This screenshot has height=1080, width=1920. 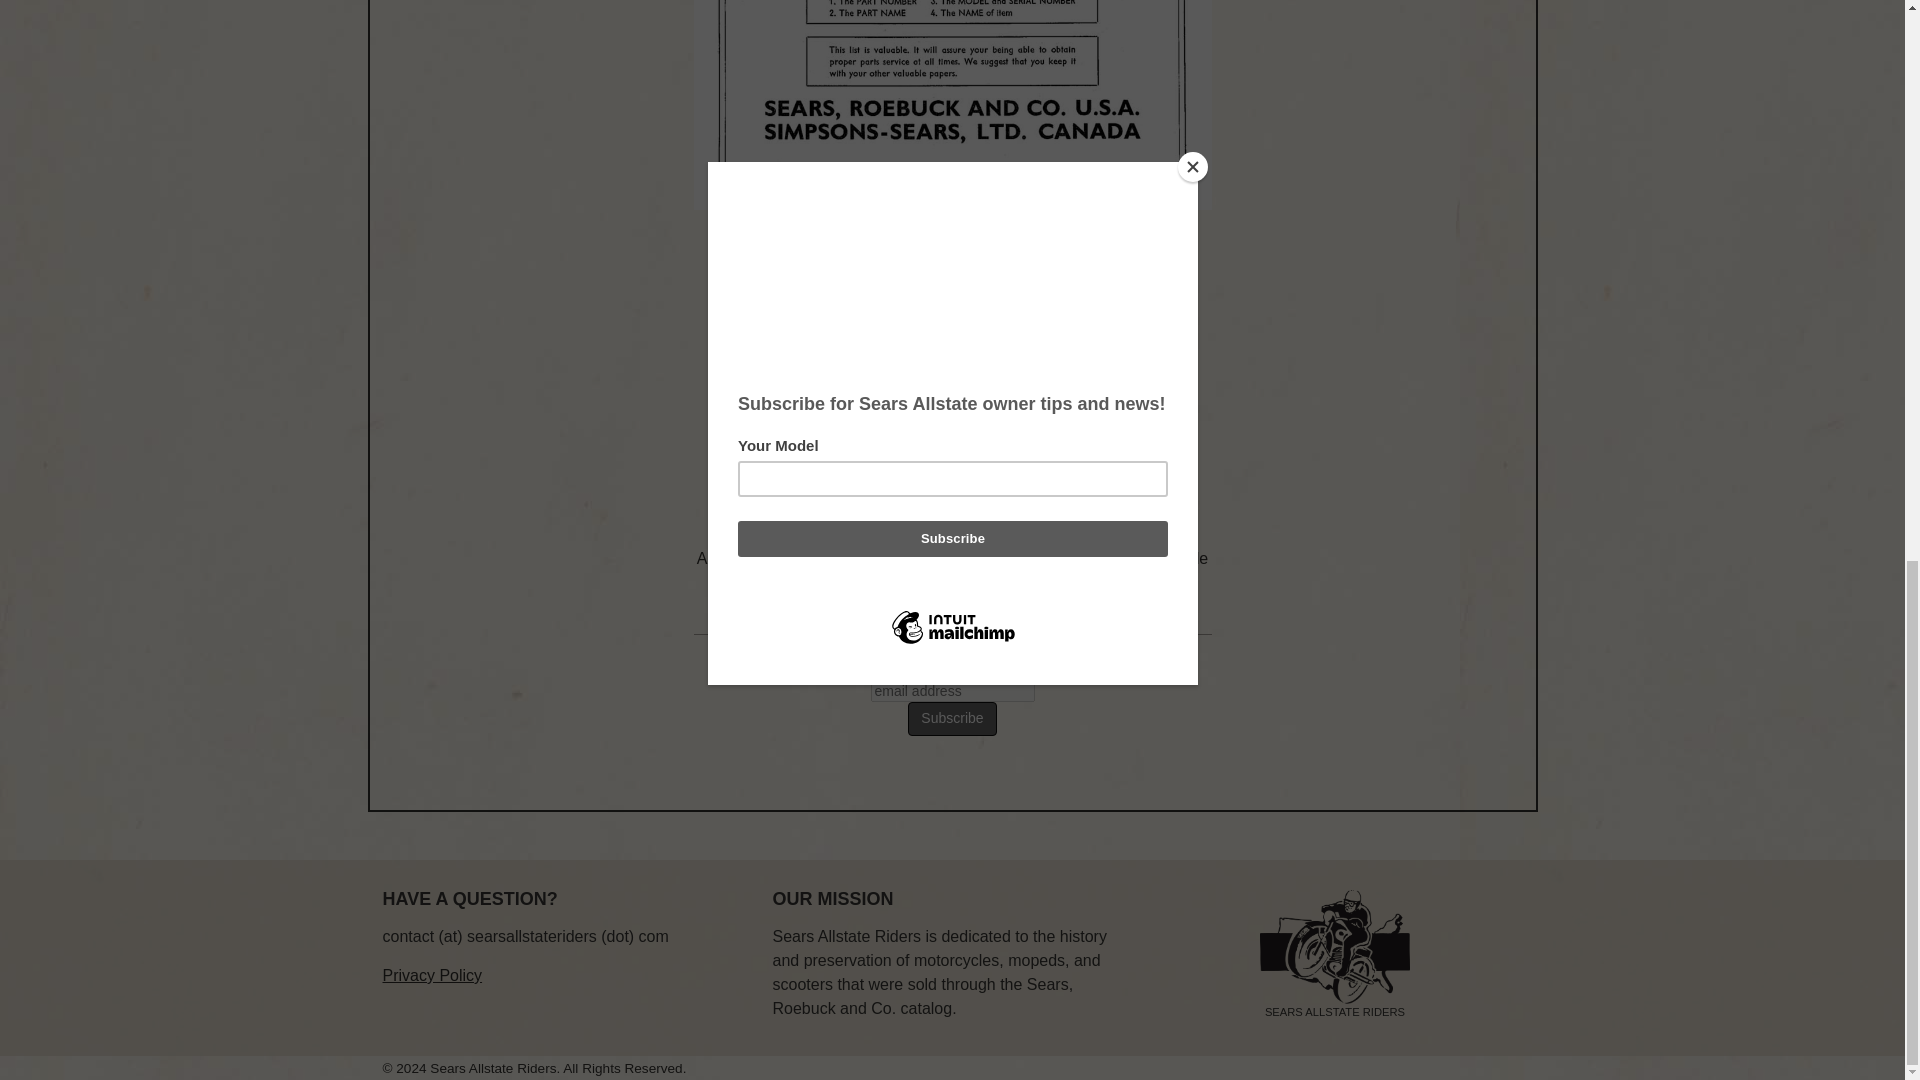 I want to click on Subscribe, so click(x=952, y=718).